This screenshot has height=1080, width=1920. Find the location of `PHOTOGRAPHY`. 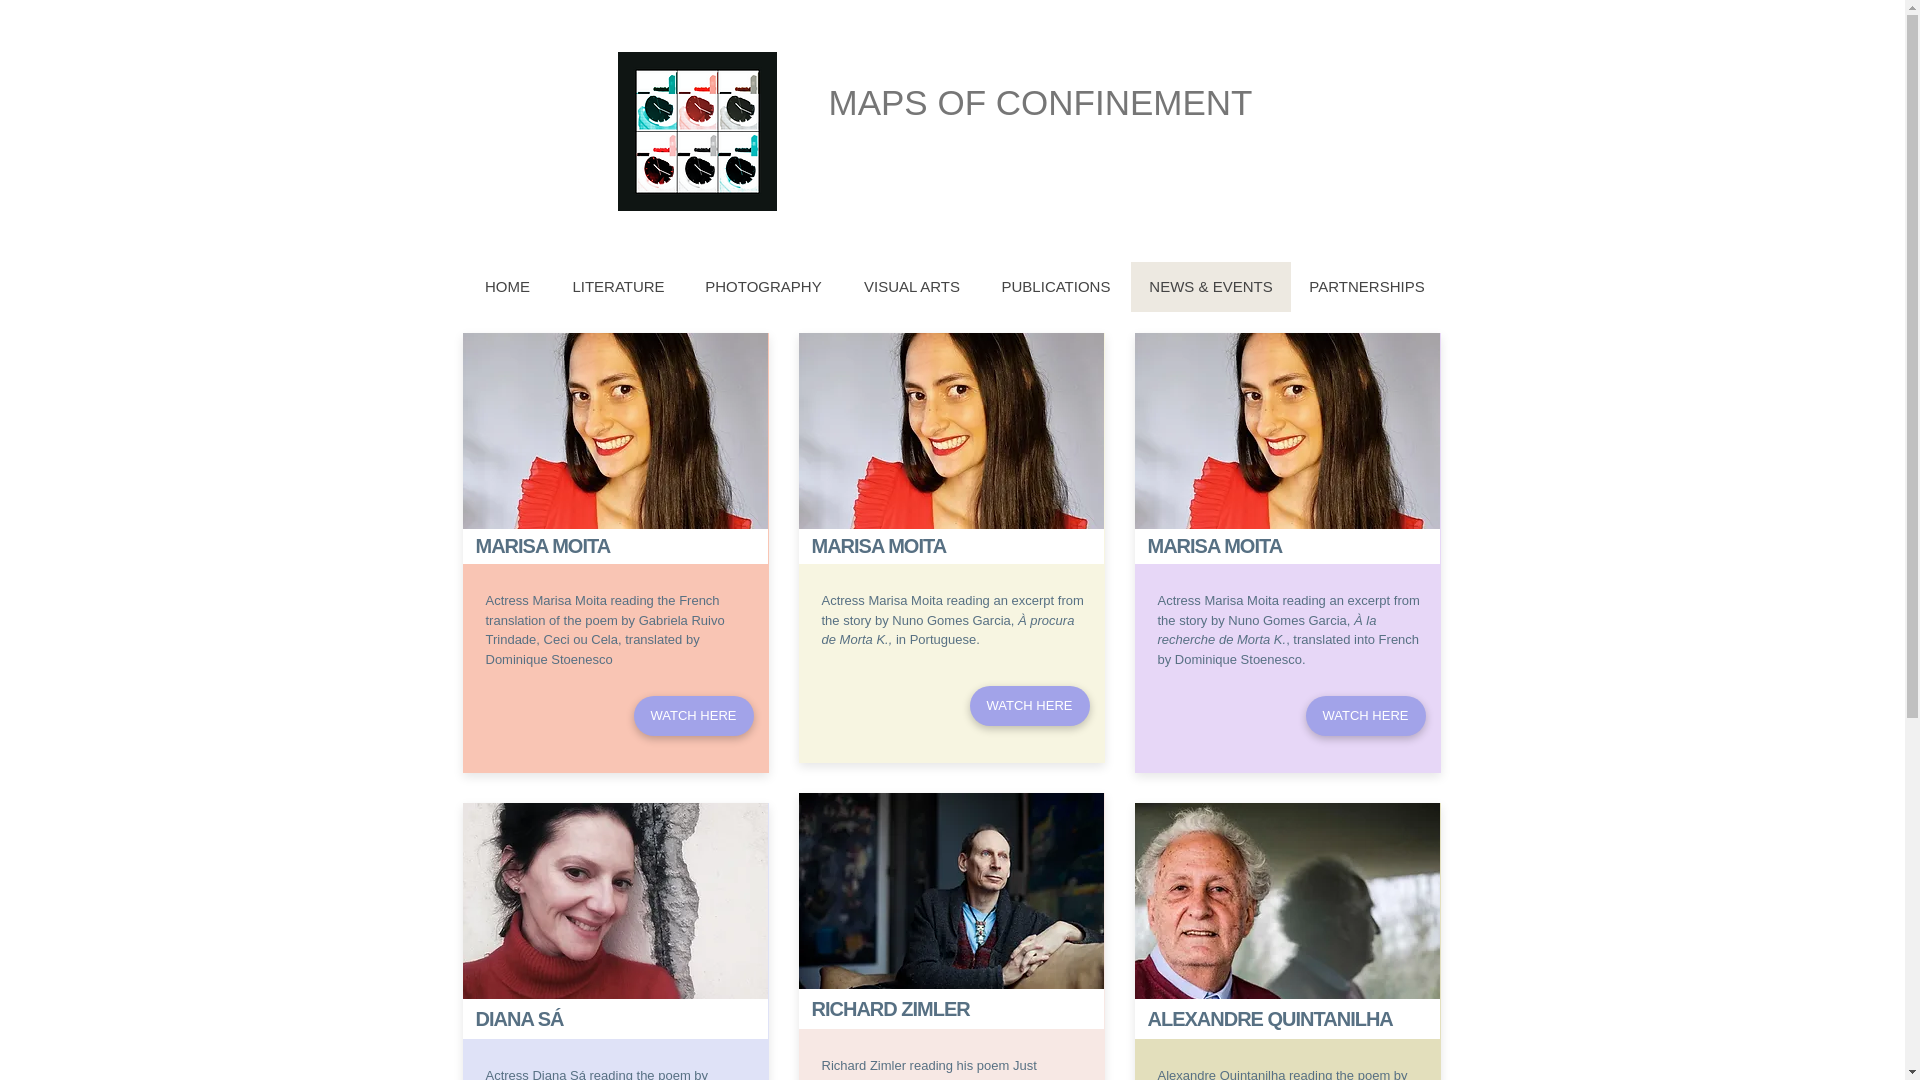

PHOTOGRAPHY is located at coordinates (762, 287).